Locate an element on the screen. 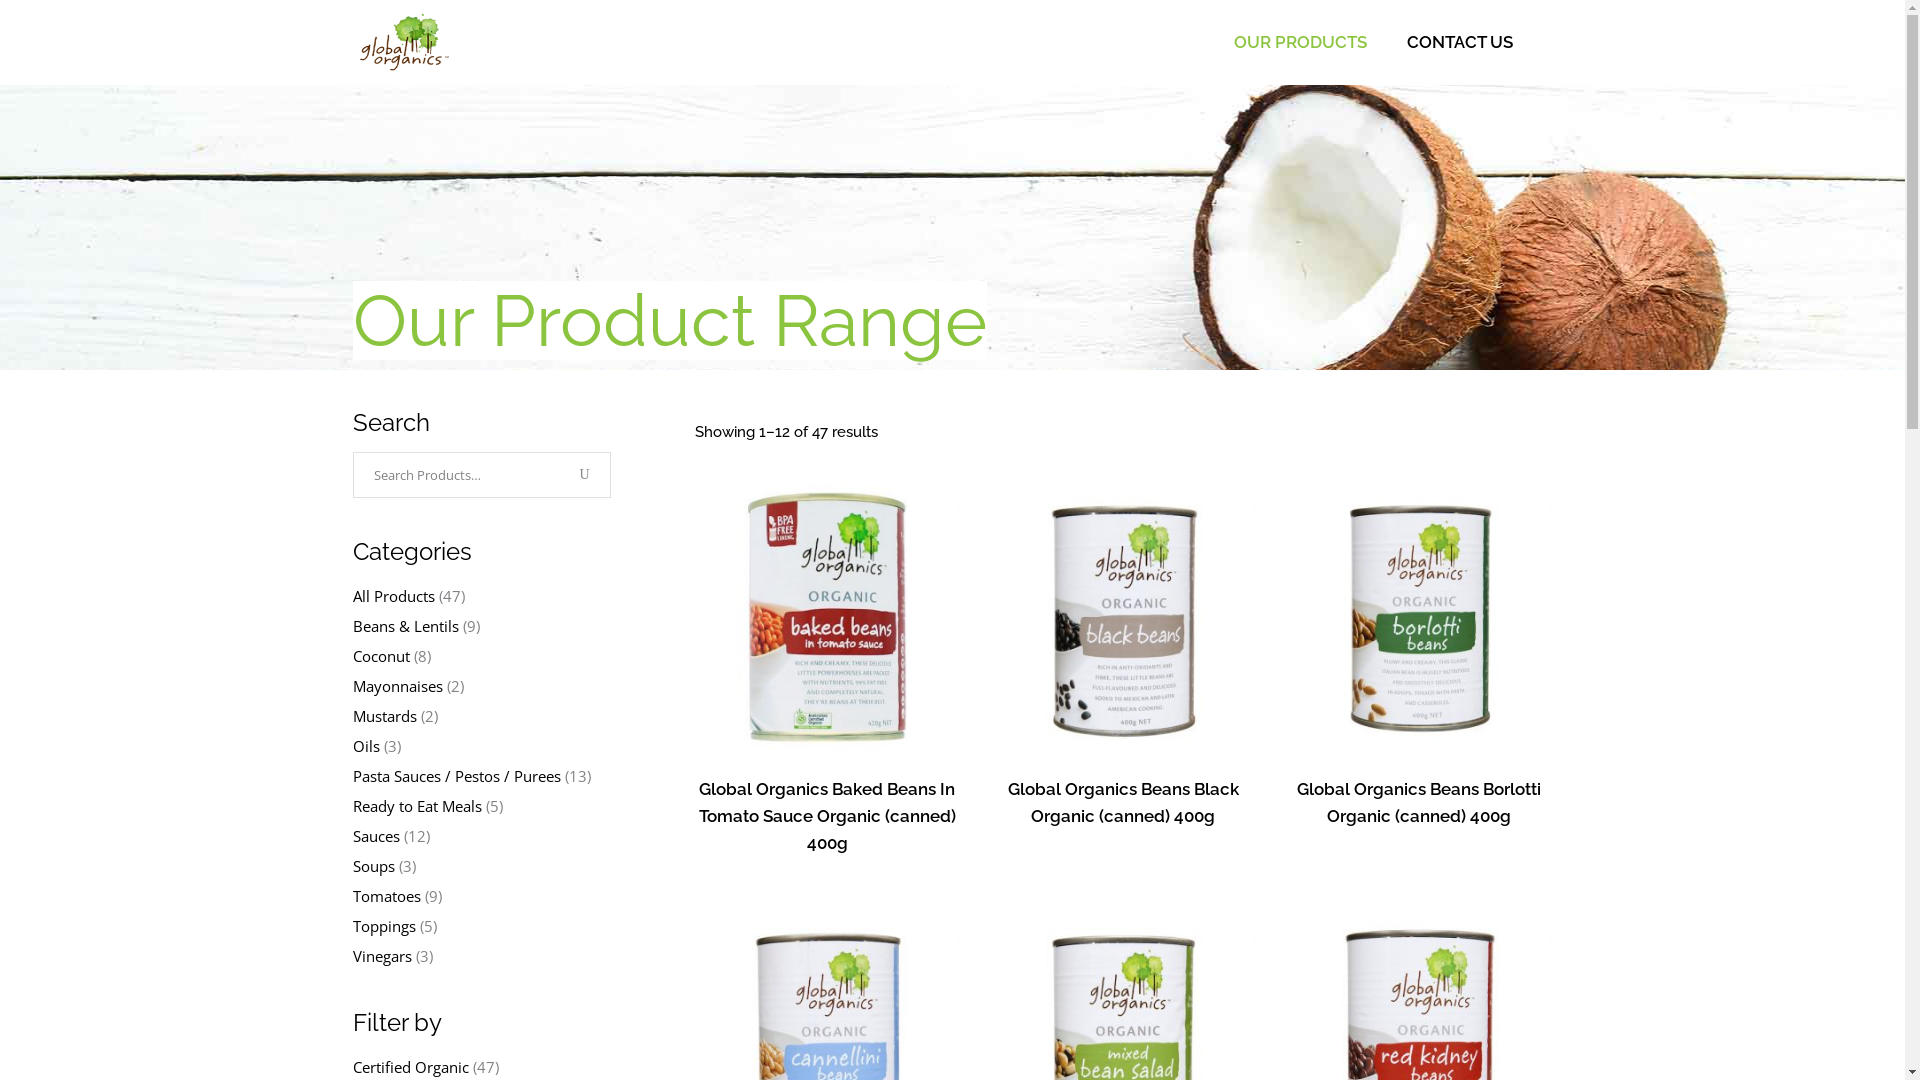 The width and height of the screenshot is (1920, 1080). 1300 762 025 is located at coordinates (1274, 800).